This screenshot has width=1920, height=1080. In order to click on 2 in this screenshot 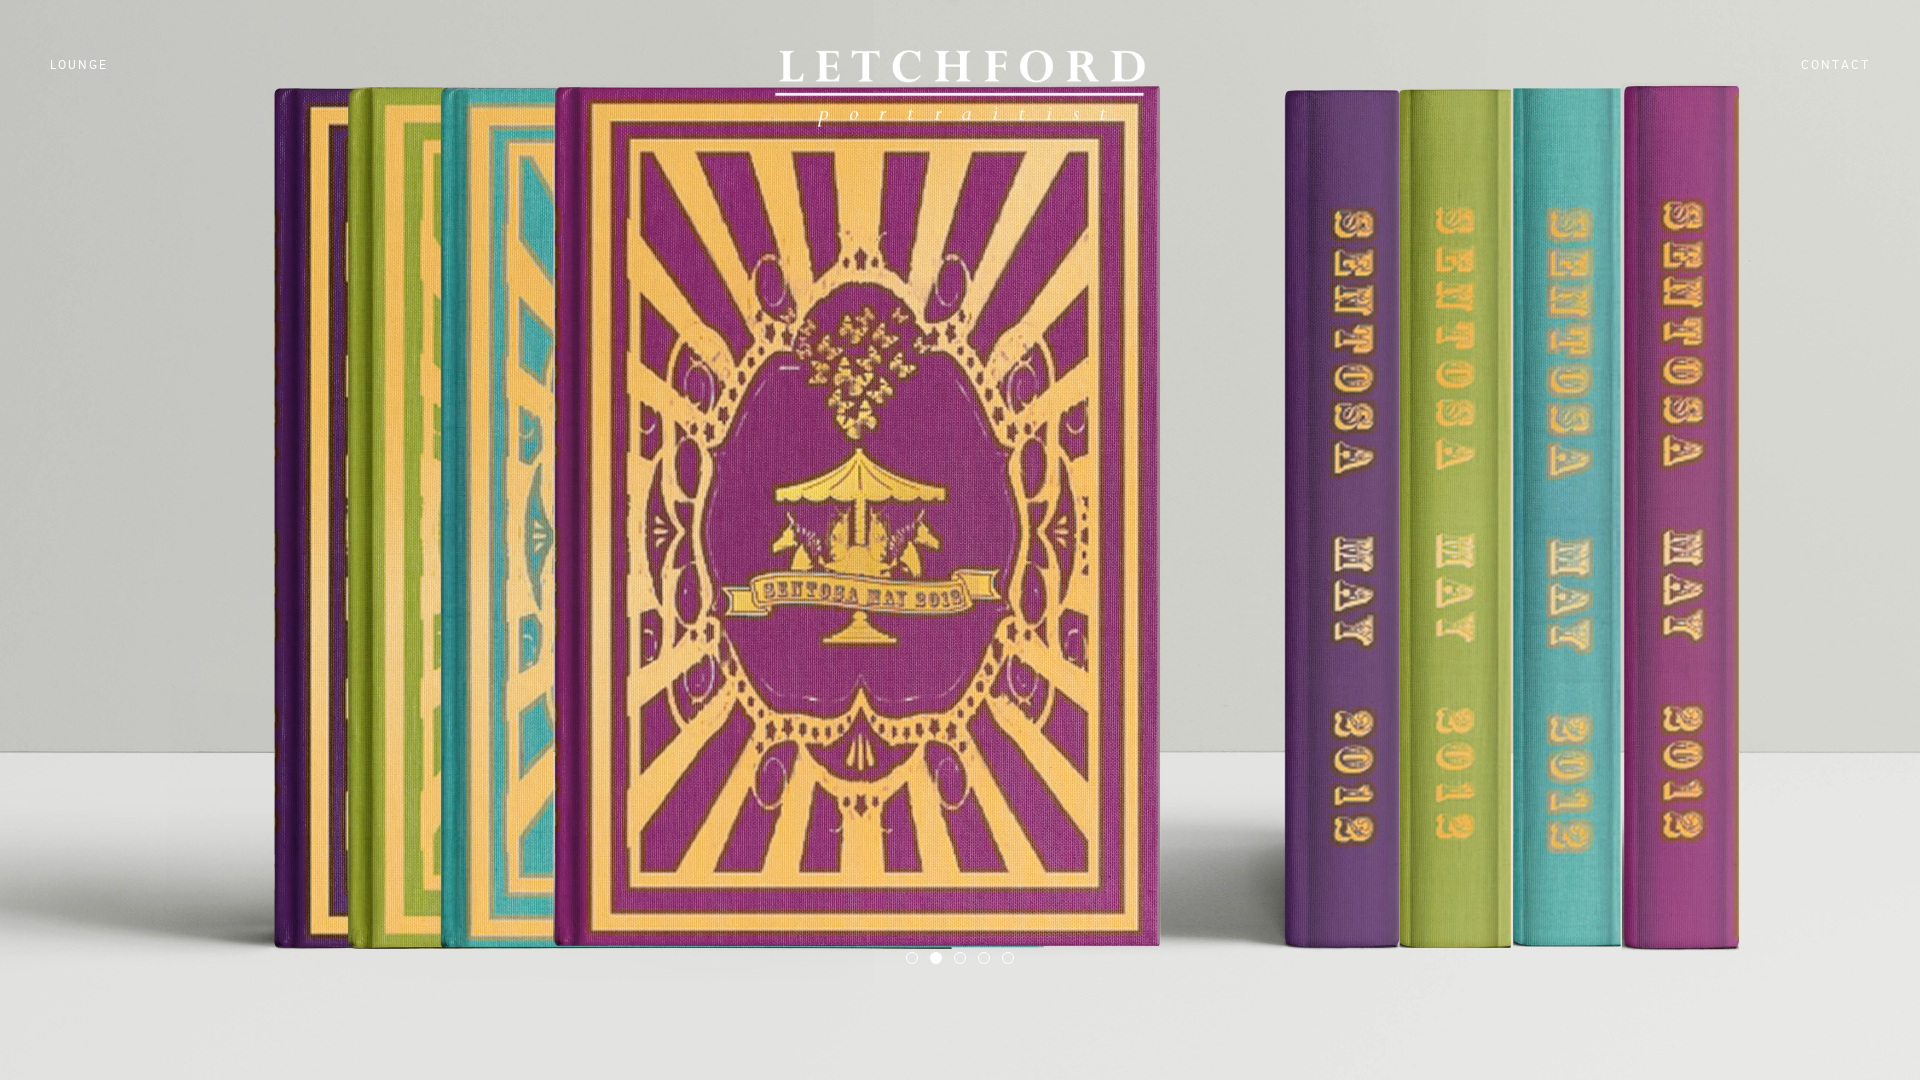, I will do `click(936, 958)`.